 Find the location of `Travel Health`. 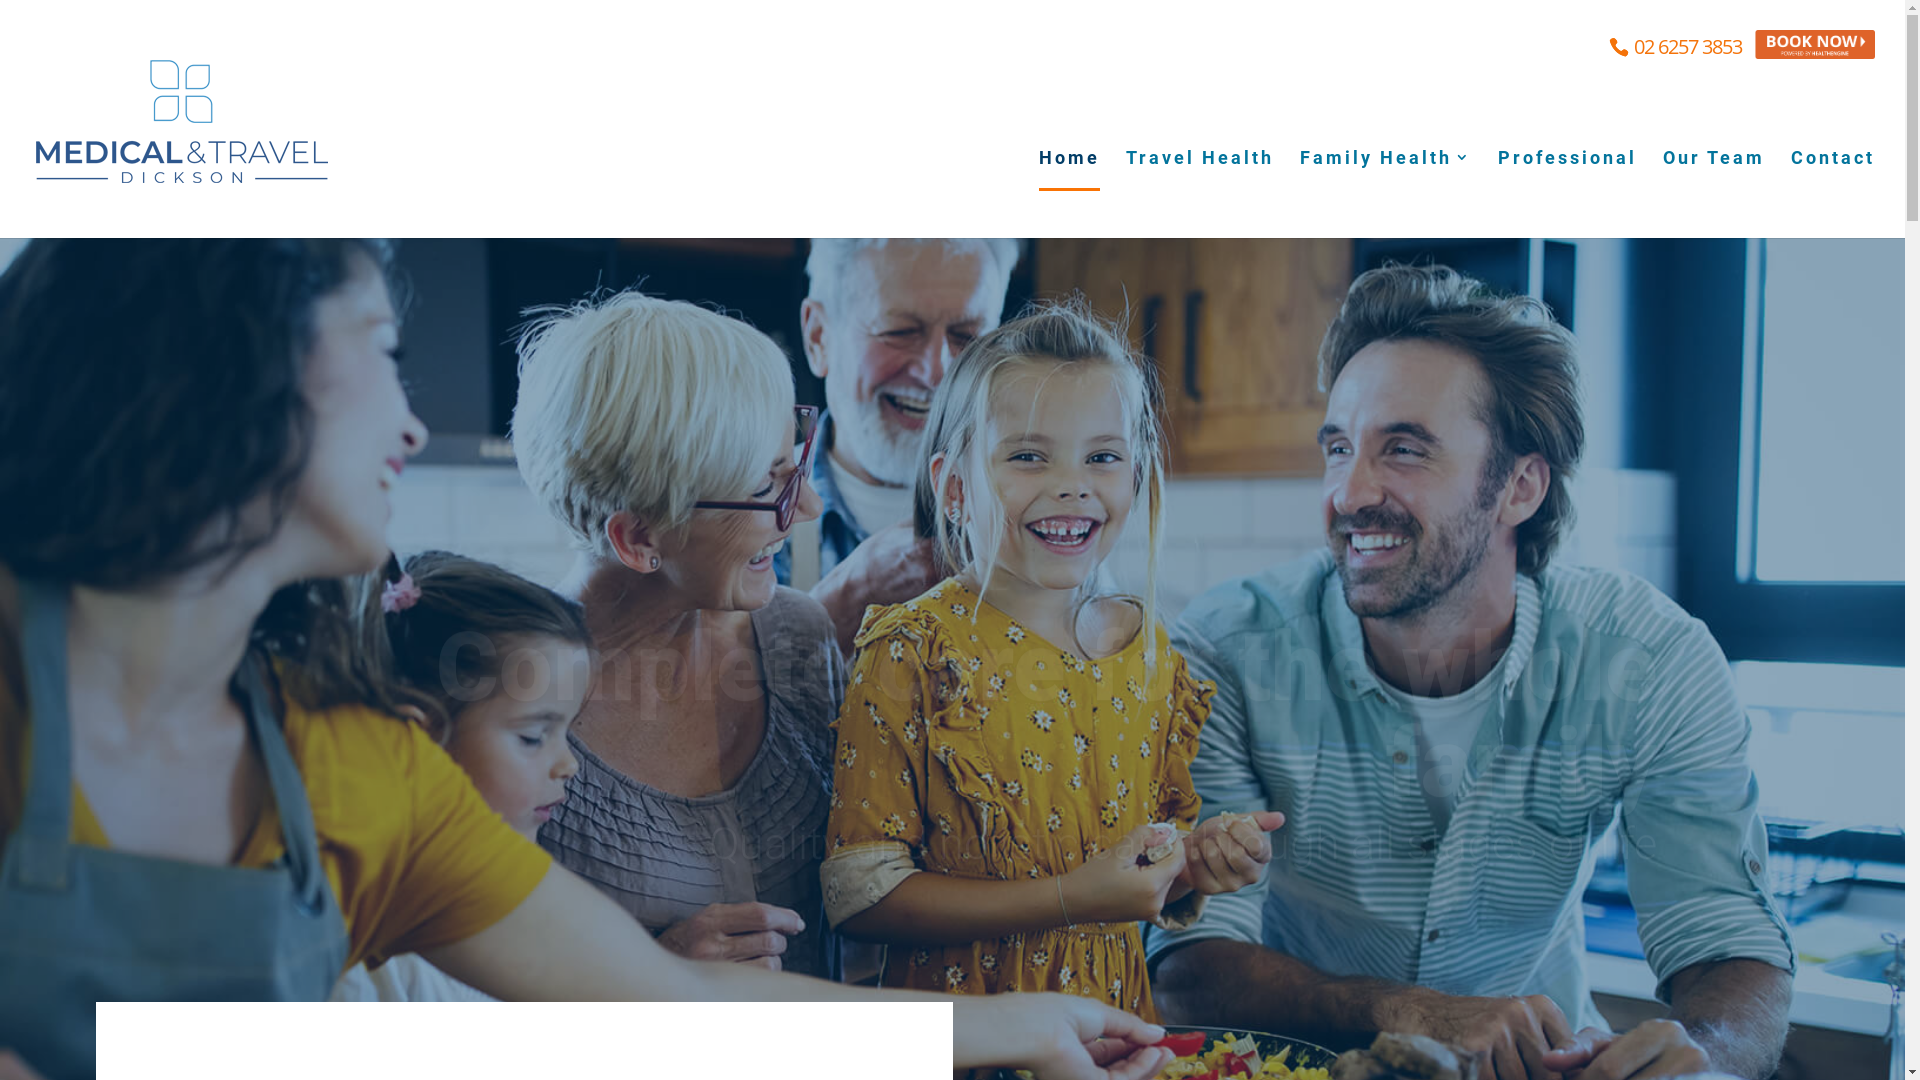

Travel Health is located at coordinates (1200, 191).